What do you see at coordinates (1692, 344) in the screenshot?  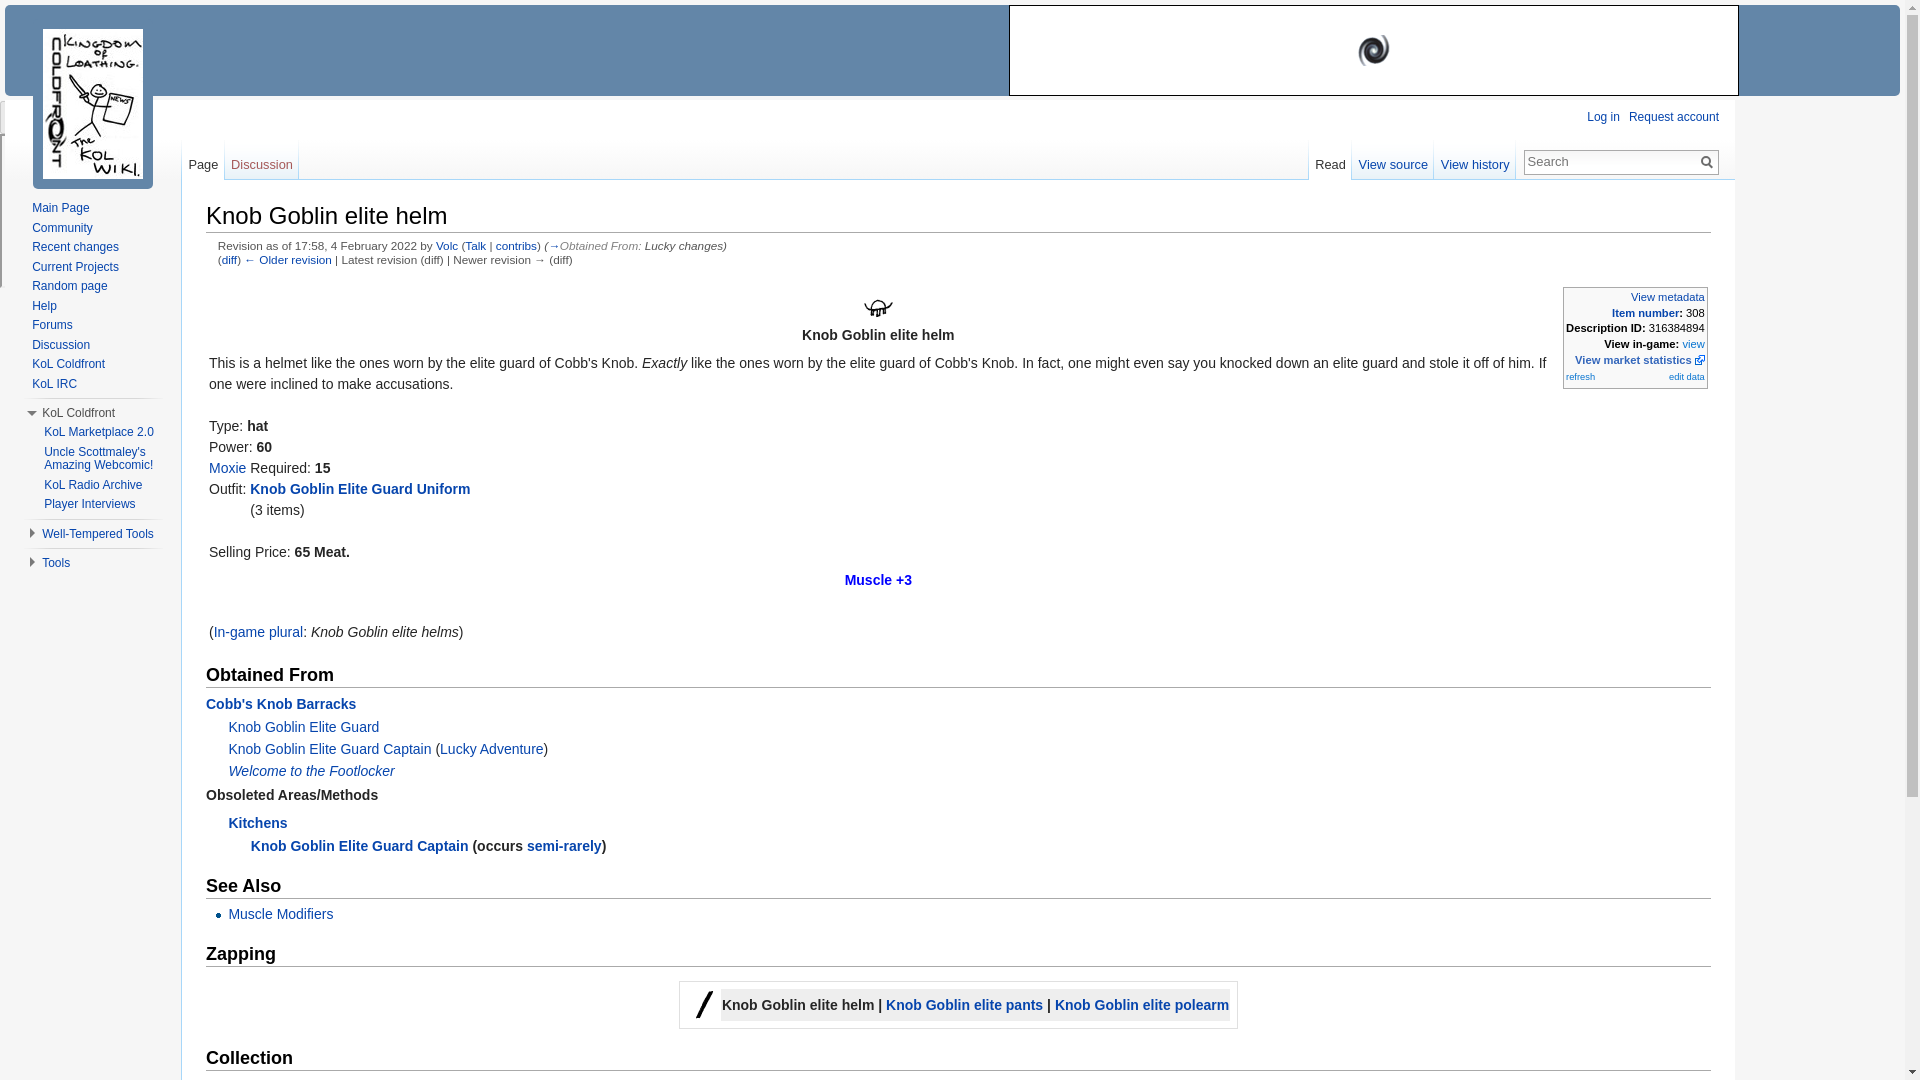 I see `view` at bounding box center [1692, 344].